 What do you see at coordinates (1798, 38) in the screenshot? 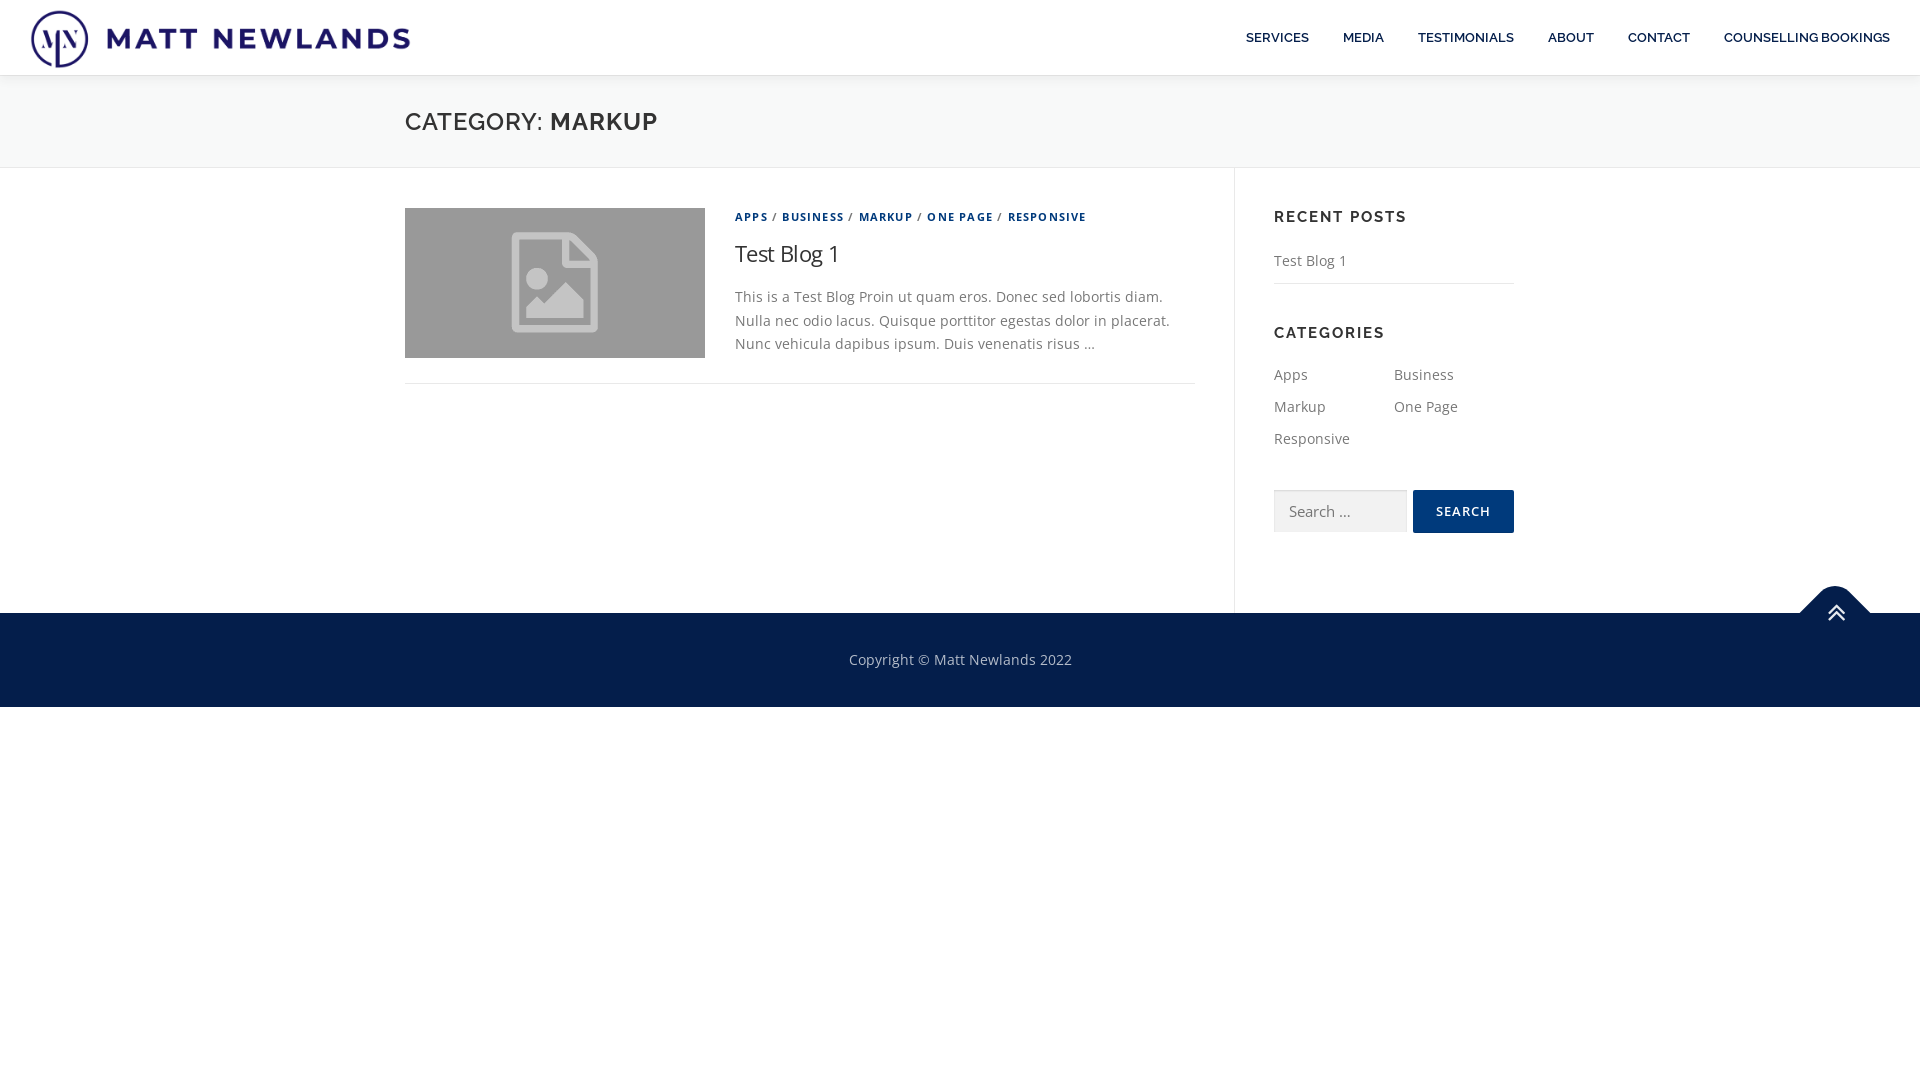
I see `COUNSELLING BOOKINGS` at bounding box center [1798, 38].